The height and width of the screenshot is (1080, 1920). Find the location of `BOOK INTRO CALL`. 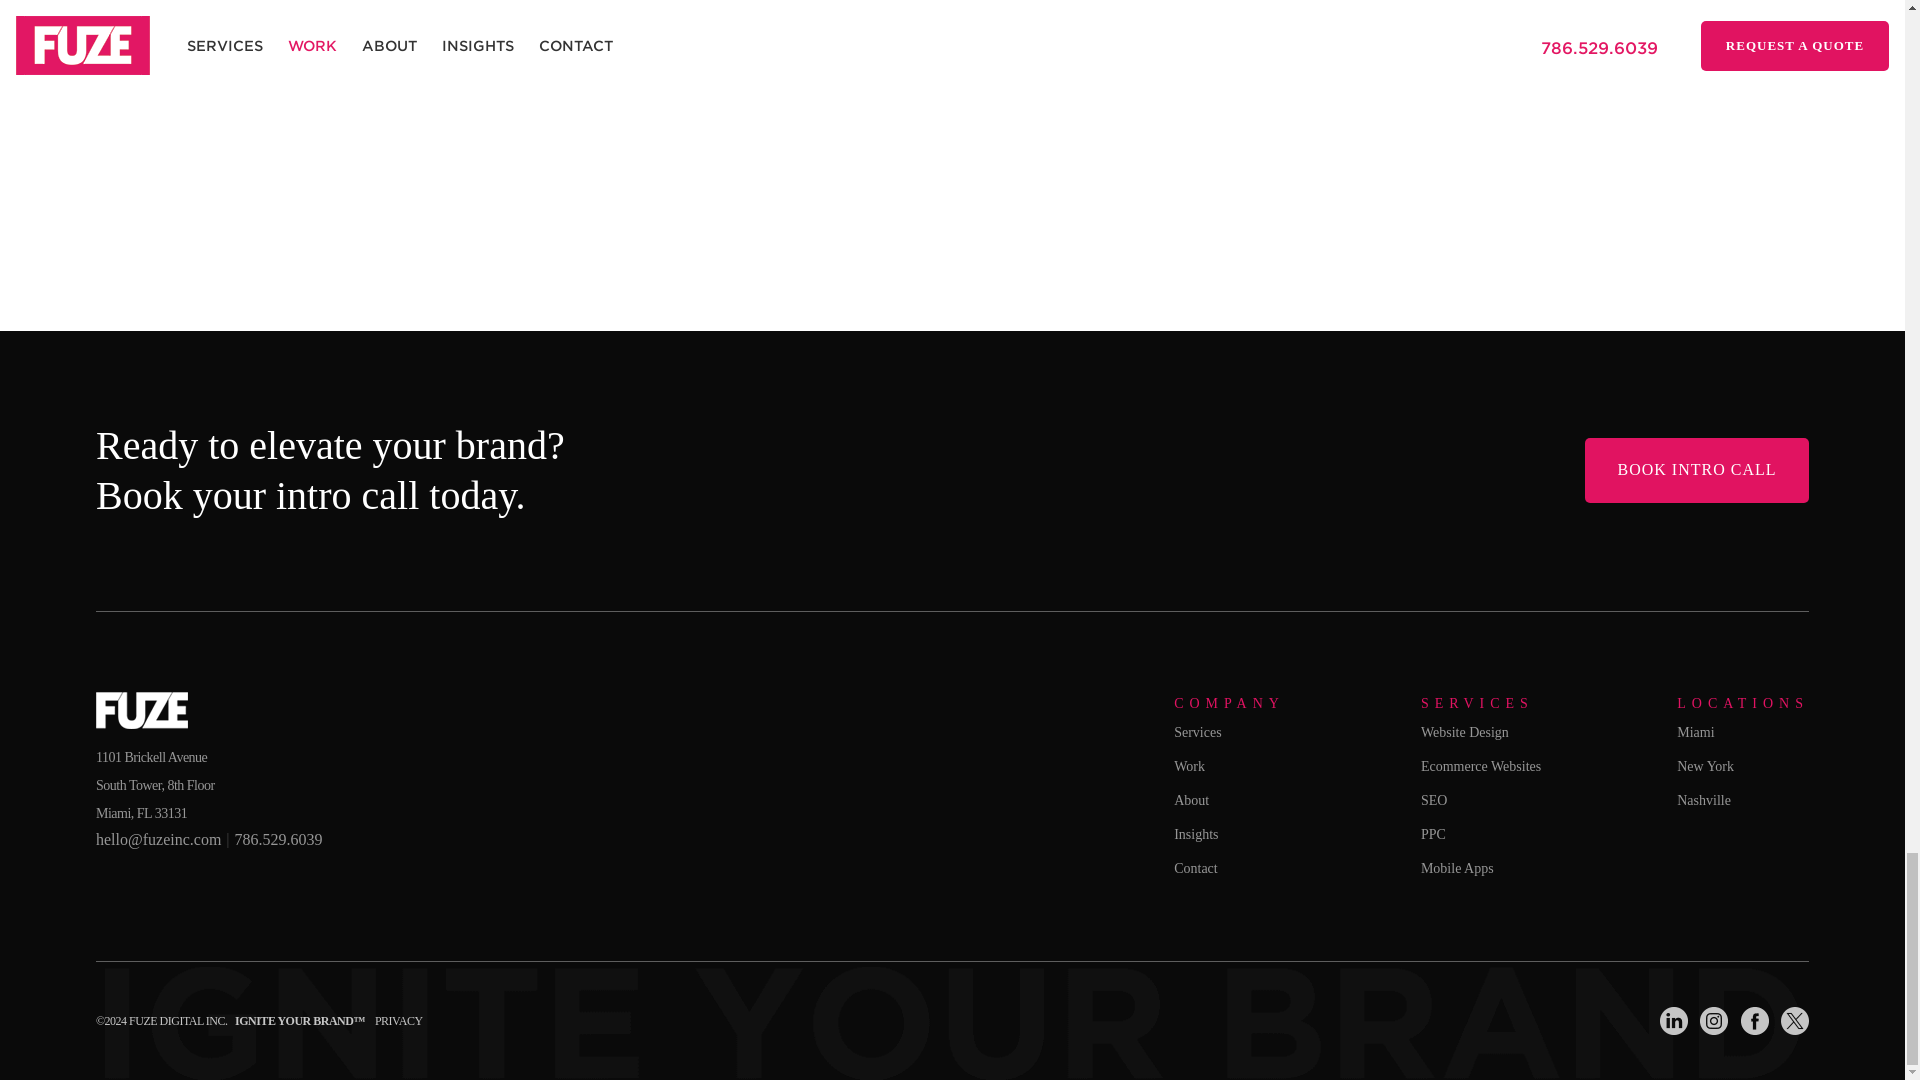

BOOK INTRO CALL is located at coordinates (1696, 490).